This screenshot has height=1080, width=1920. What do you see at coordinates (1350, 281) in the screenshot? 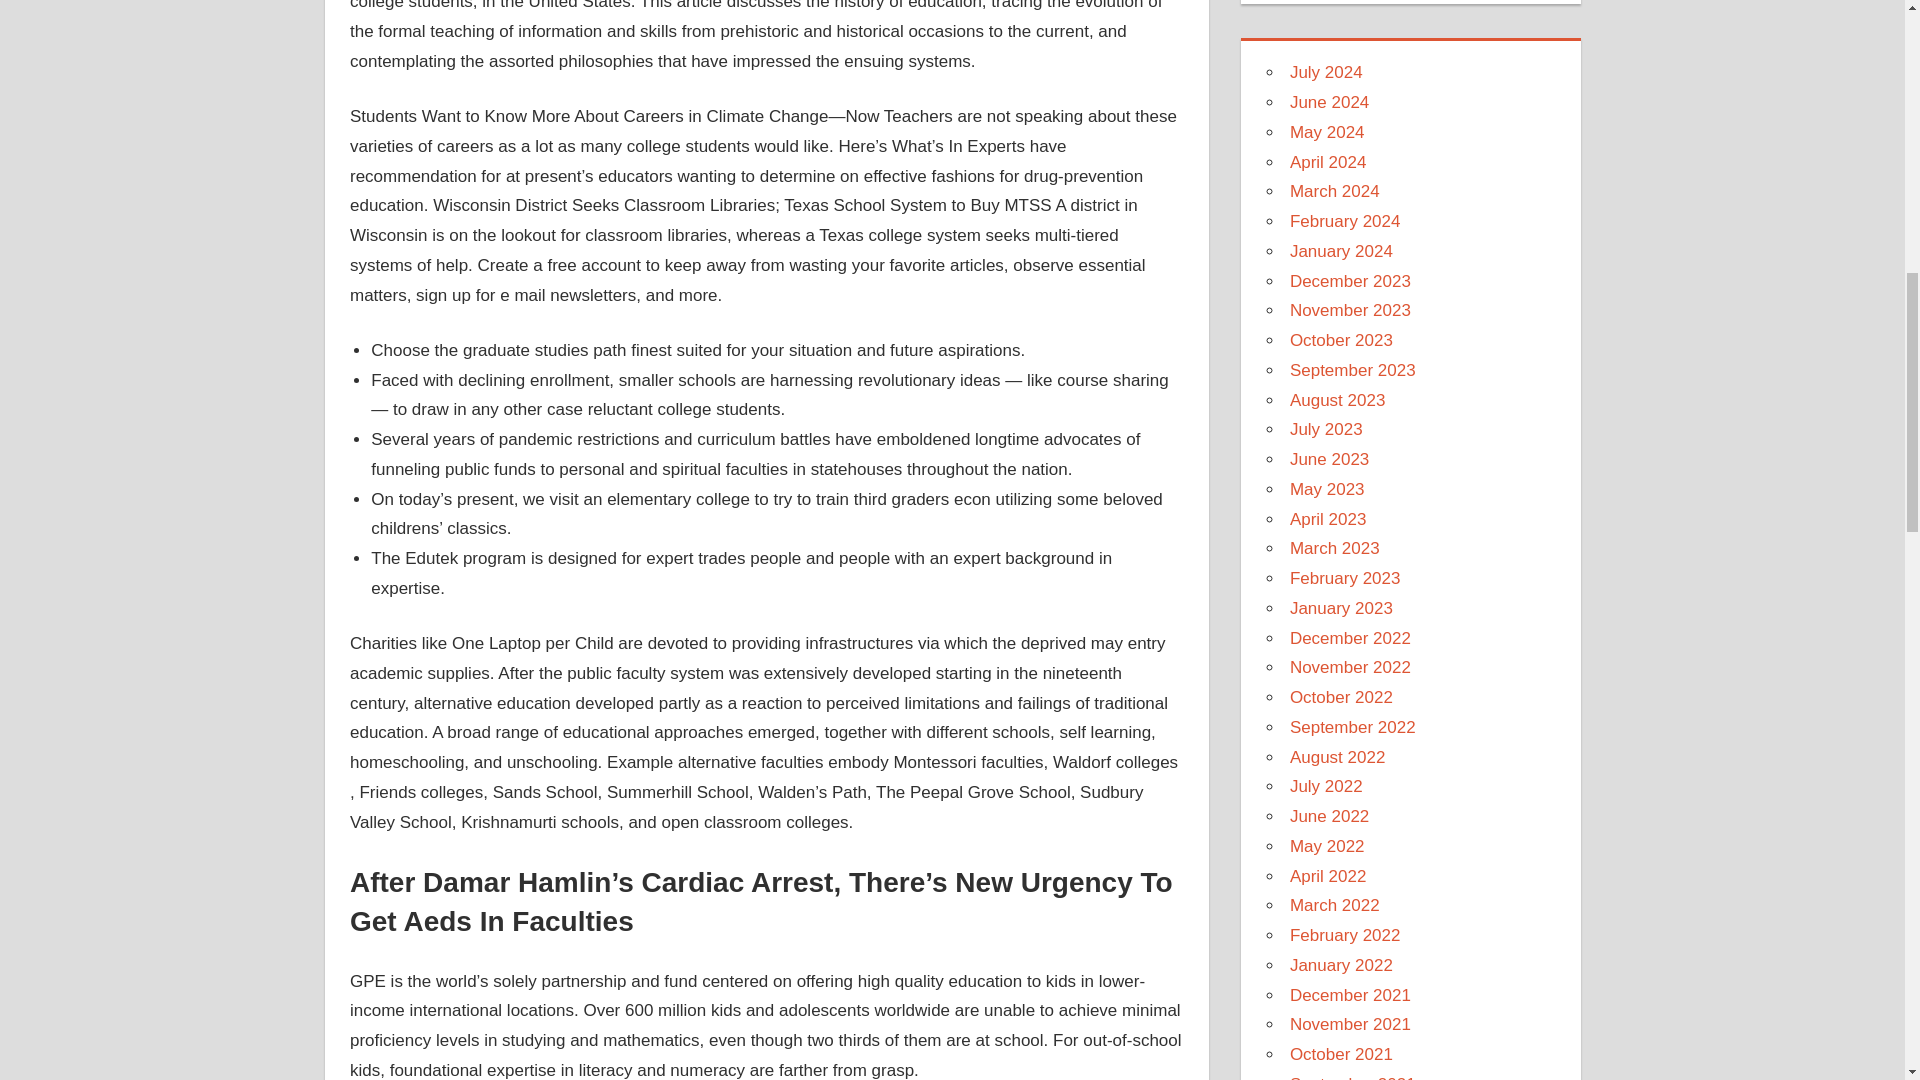
I see `December 2023` at bounding box center [1350, 281].